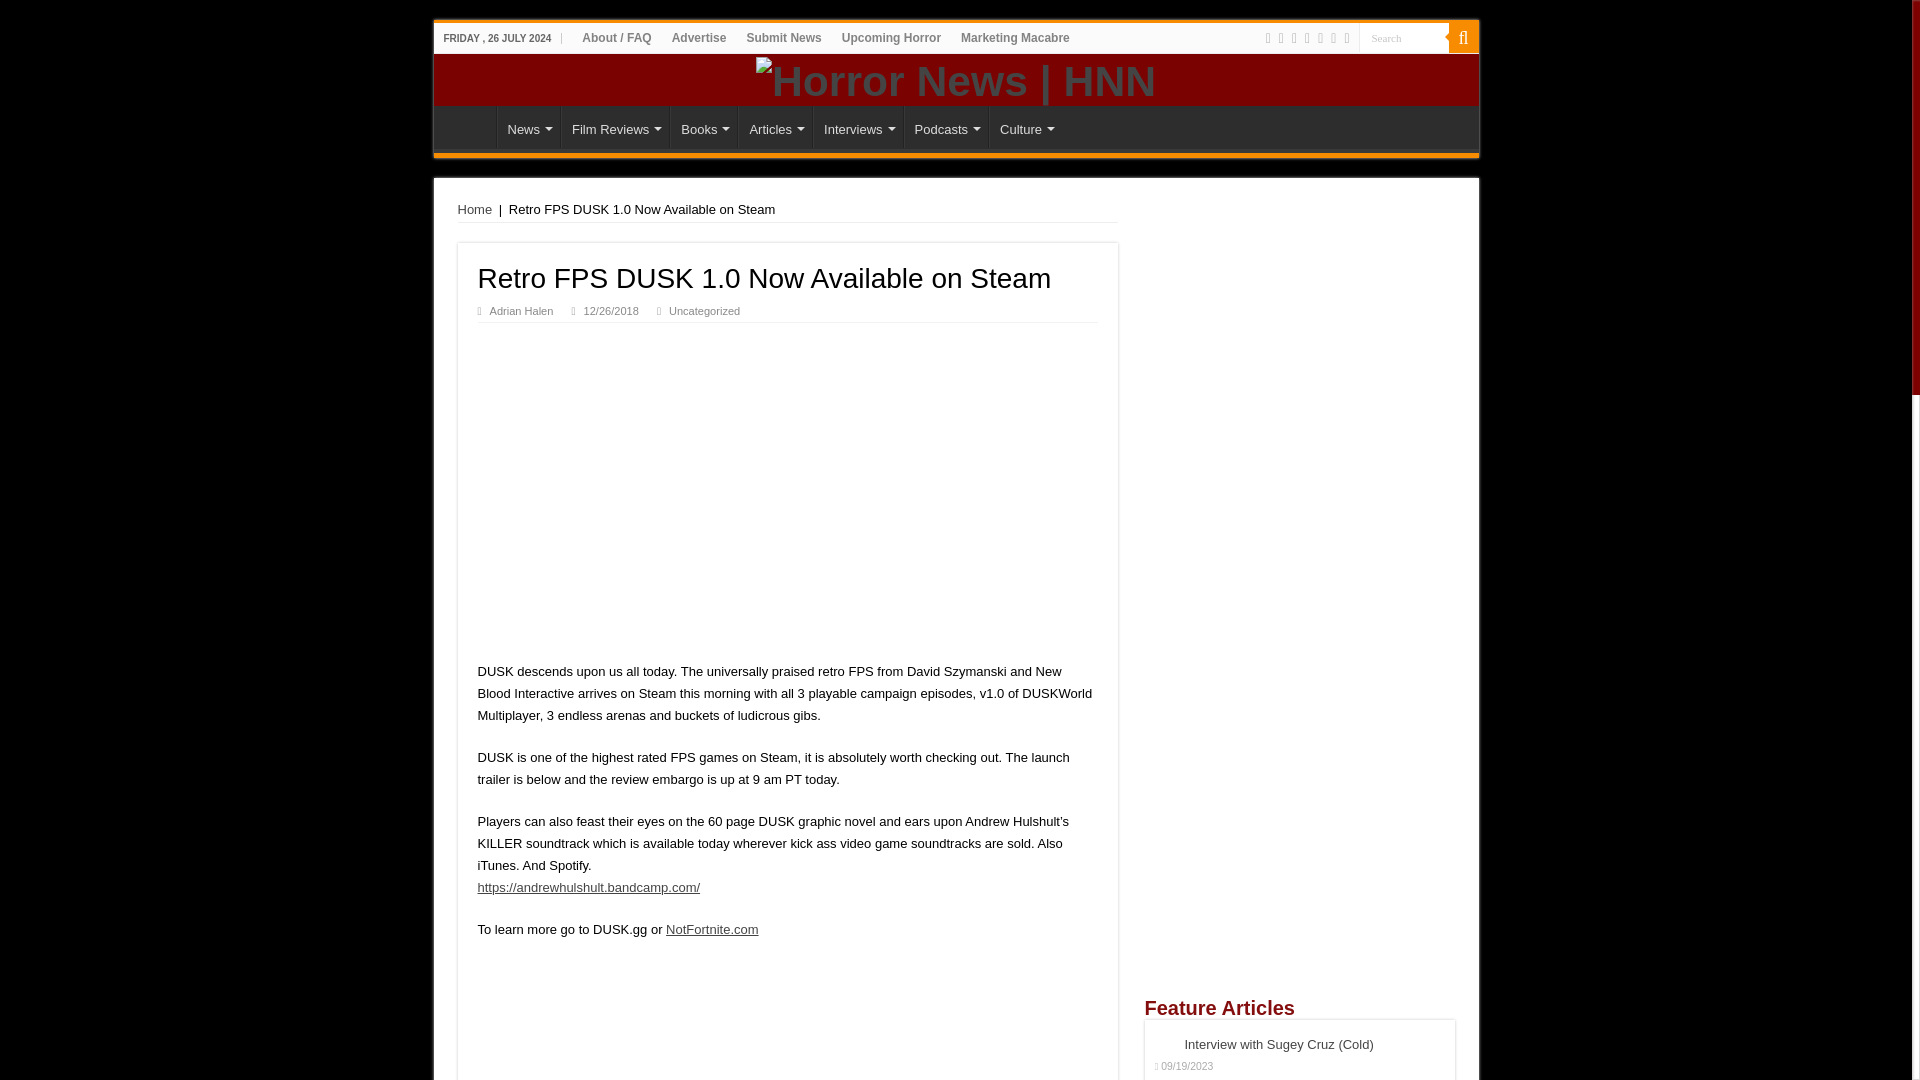 The width and height of the screenshot is (1920, 1080). What do you see at coordinates (469, 126) in the screenshot?
I see `HOME` at bounding box center [469, 126].